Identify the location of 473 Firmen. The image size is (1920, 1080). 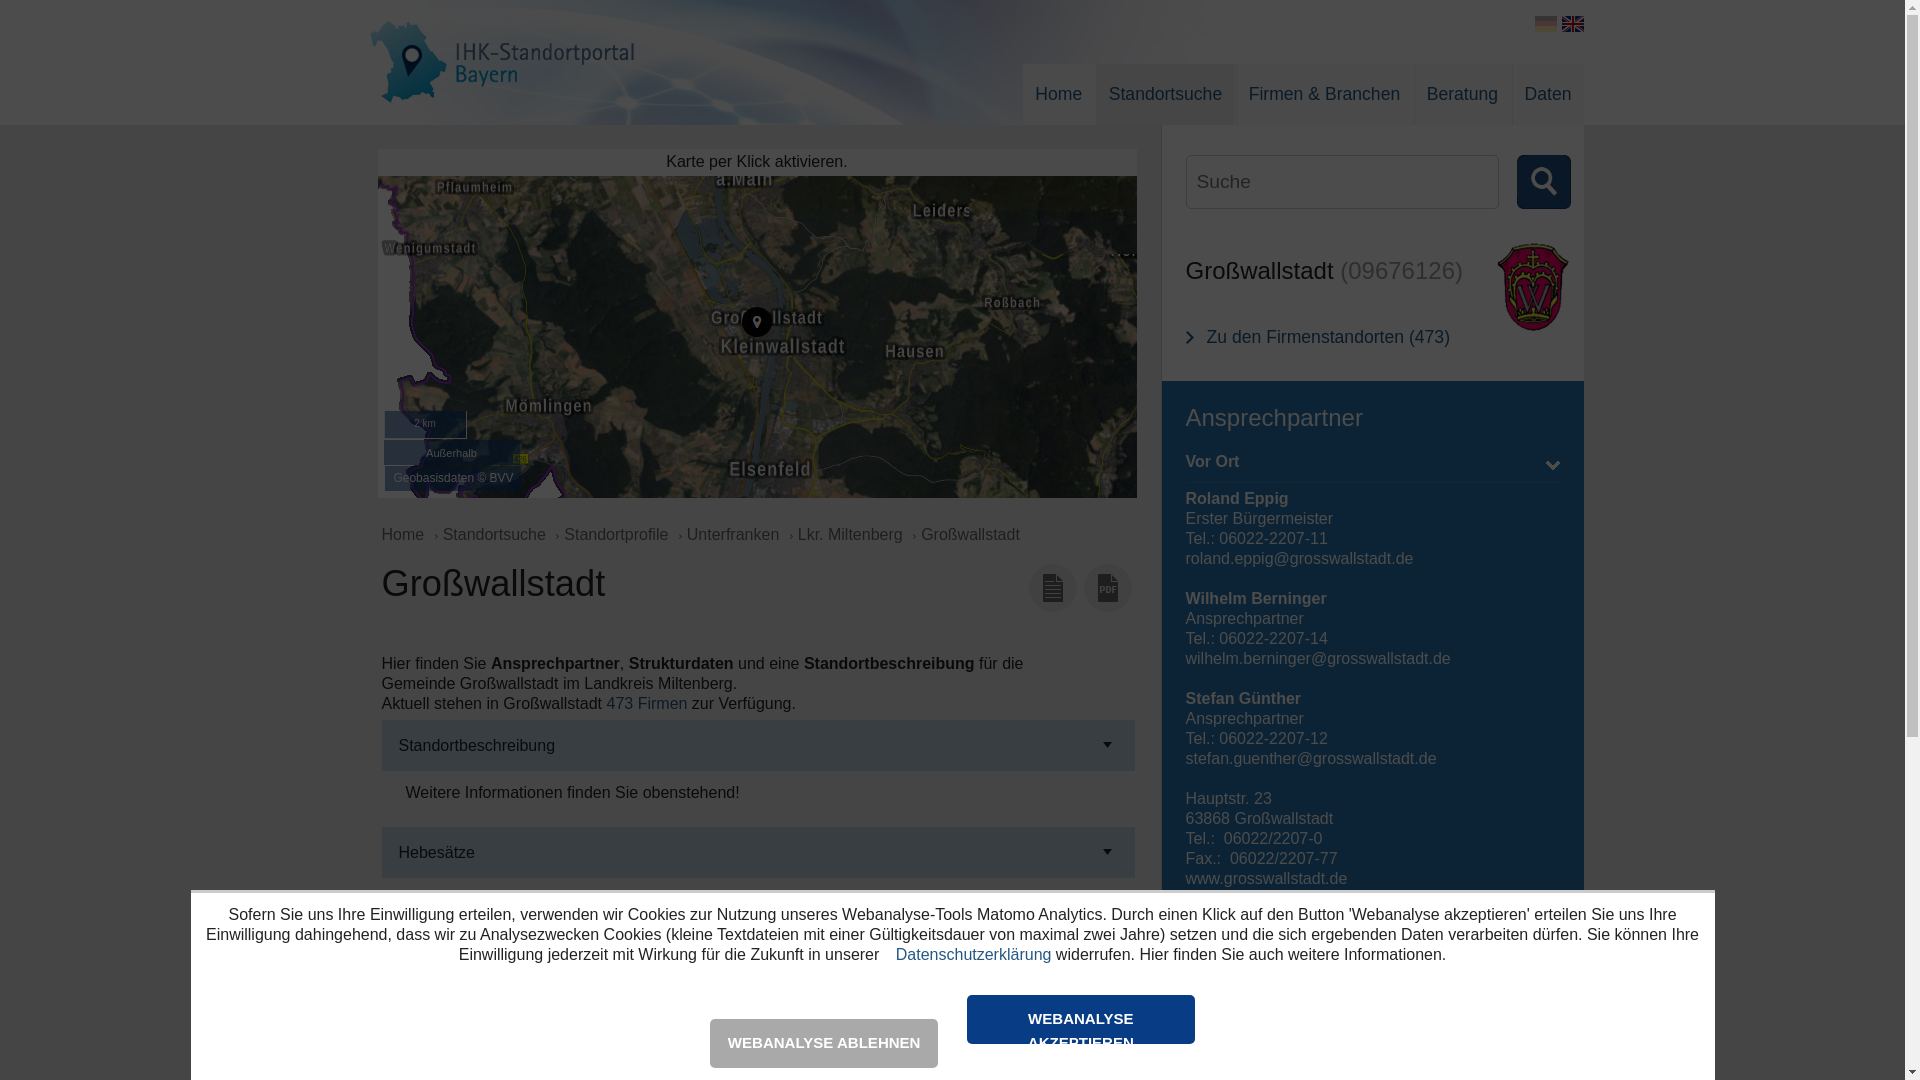
(646, 704).